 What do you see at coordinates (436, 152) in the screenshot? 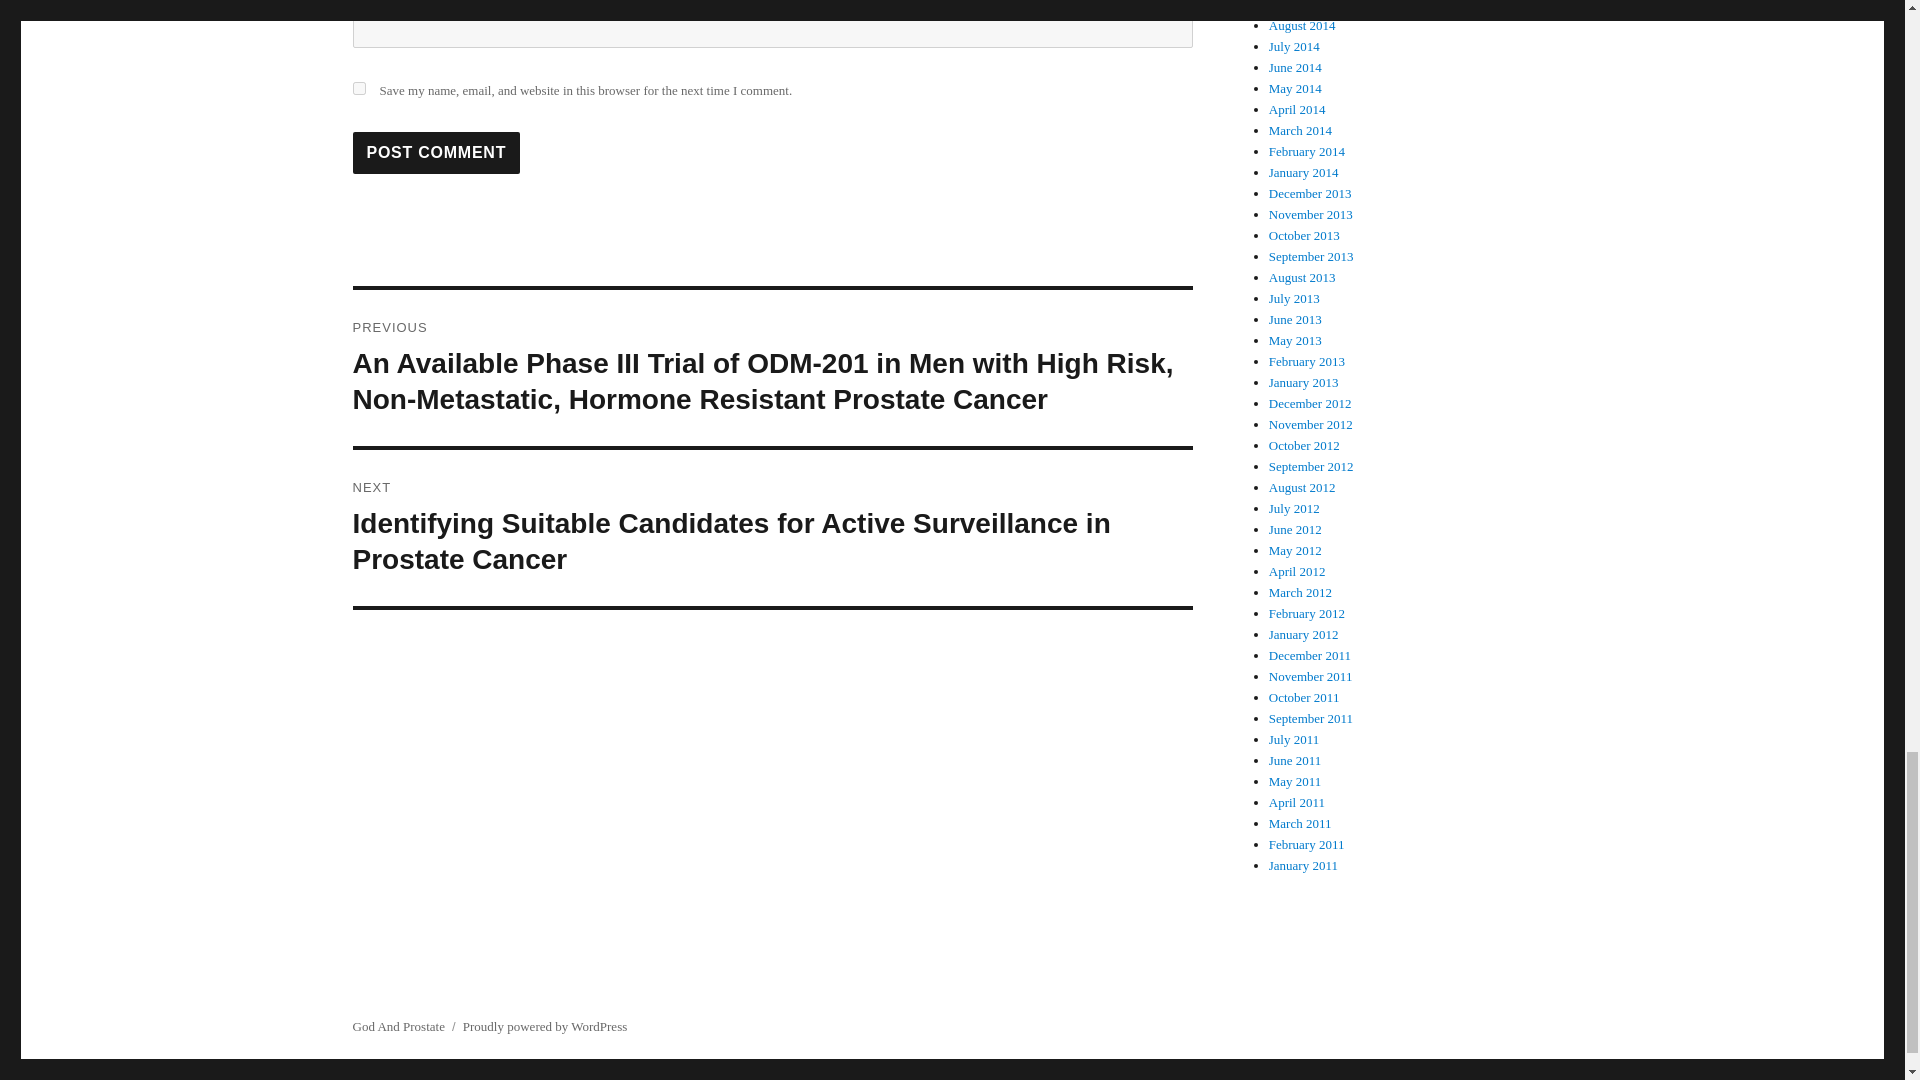
I see `Post Comment` at bounding box center [436, 152].